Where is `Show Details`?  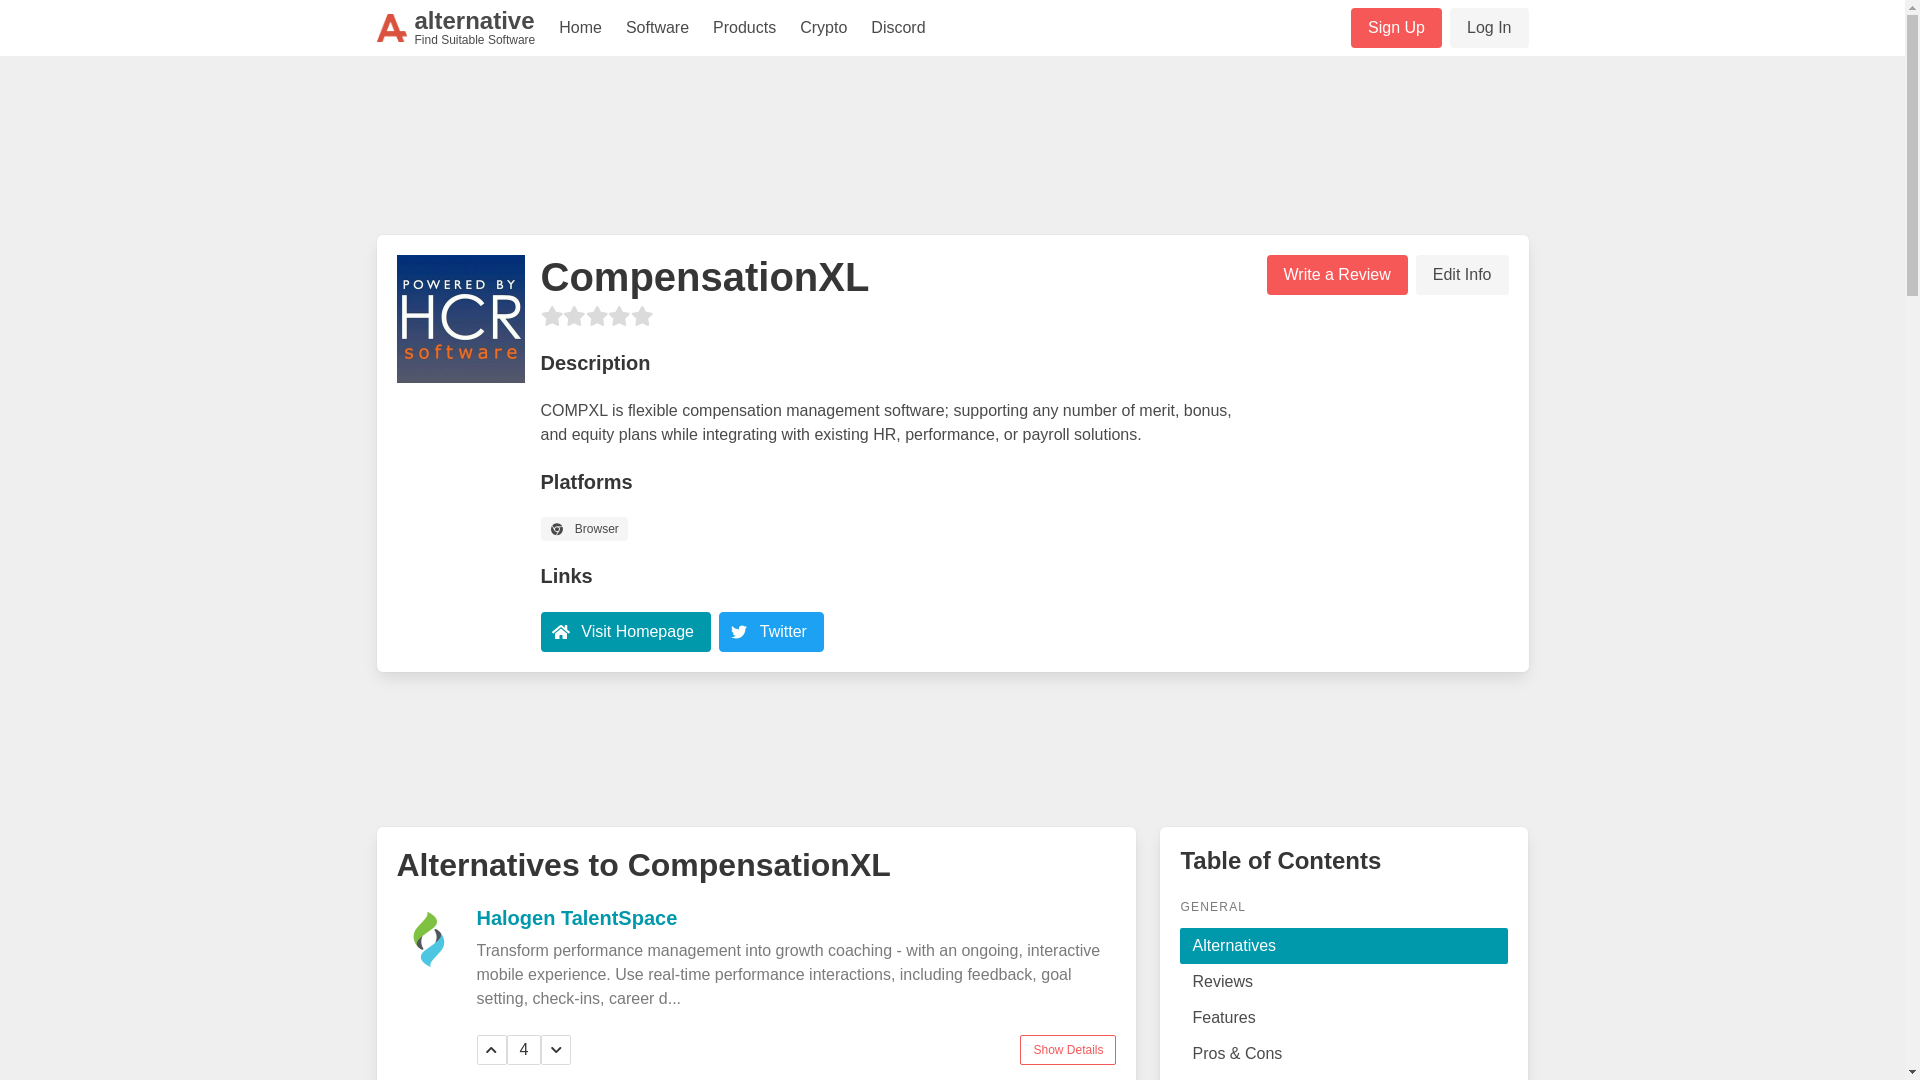
Show Details is located at coordinates (951, 745).